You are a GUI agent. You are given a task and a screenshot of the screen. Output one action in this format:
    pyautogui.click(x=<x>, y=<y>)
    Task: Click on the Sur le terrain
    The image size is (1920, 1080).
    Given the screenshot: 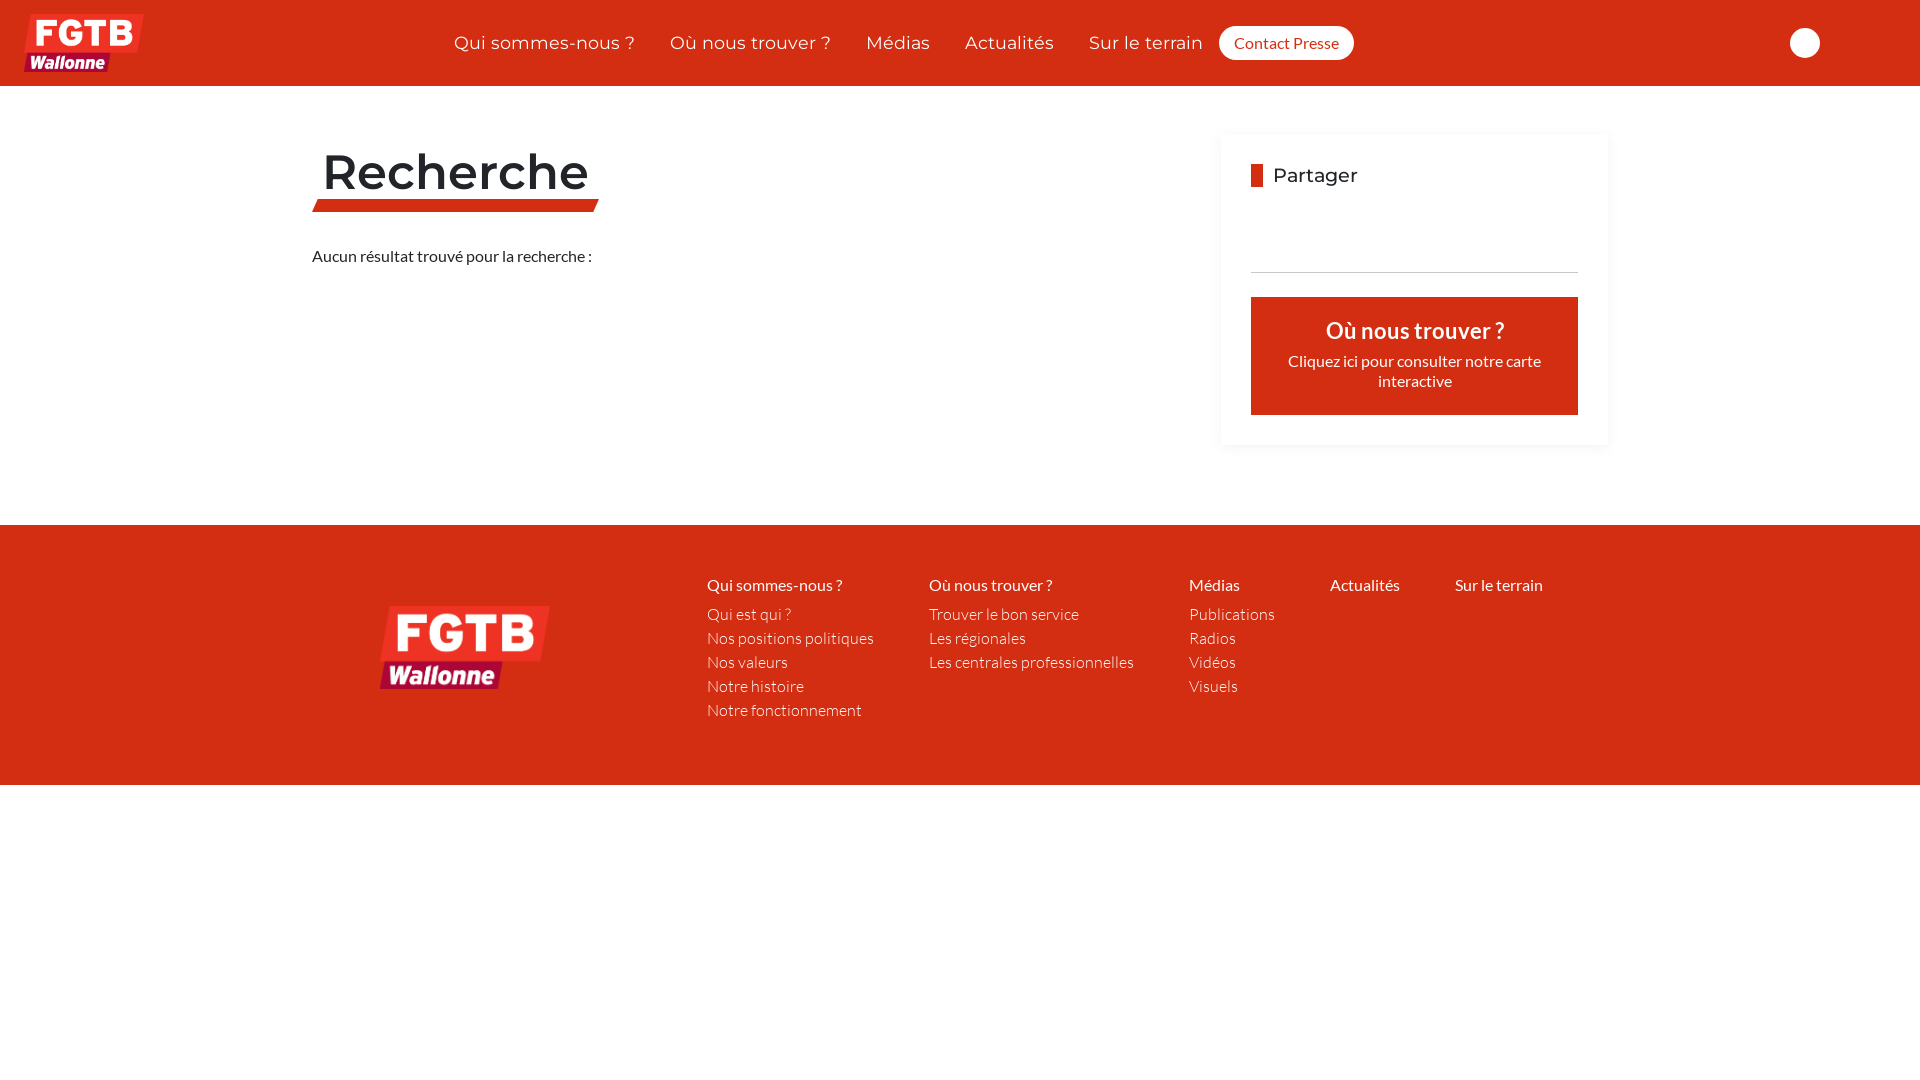 What is the action you would take?
    pyautogui.click(x=1146, y=42)
    